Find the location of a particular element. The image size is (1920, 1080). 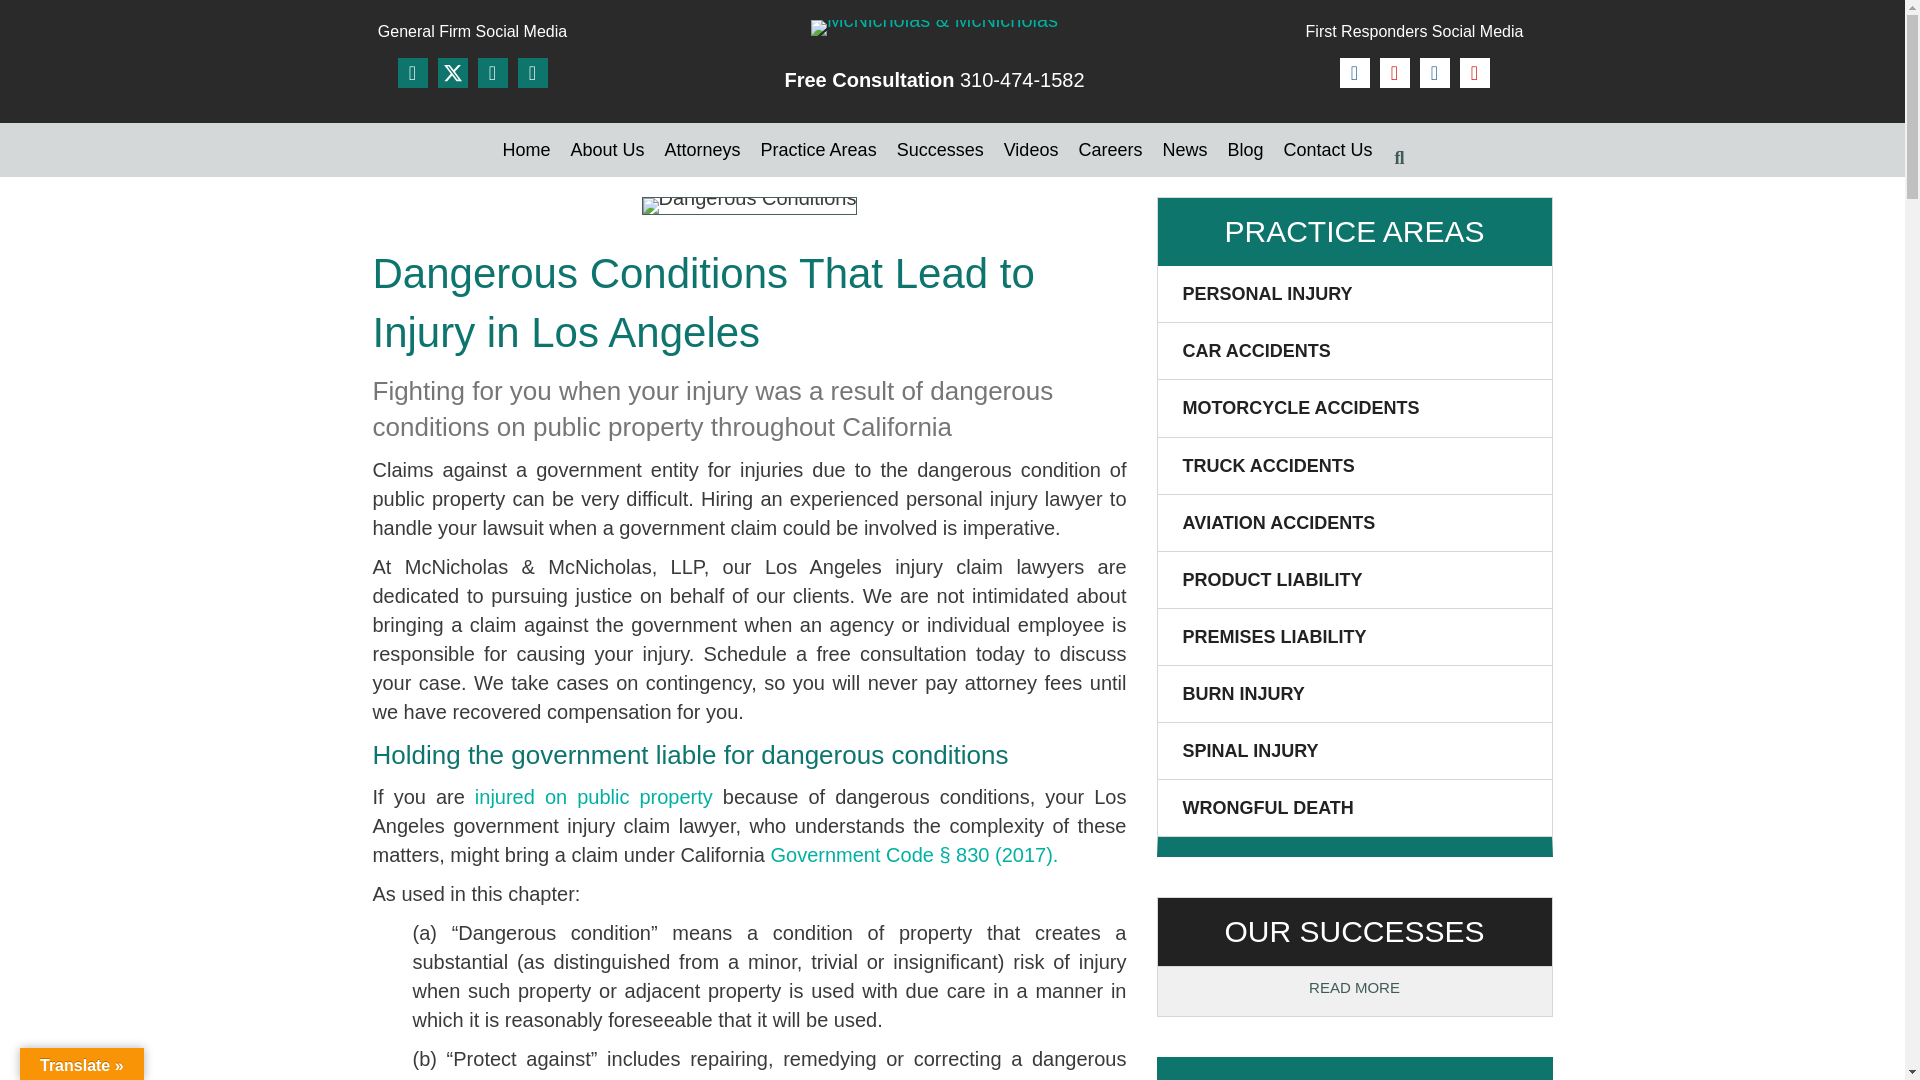

YouTube is located at coordinates (1474, 72).